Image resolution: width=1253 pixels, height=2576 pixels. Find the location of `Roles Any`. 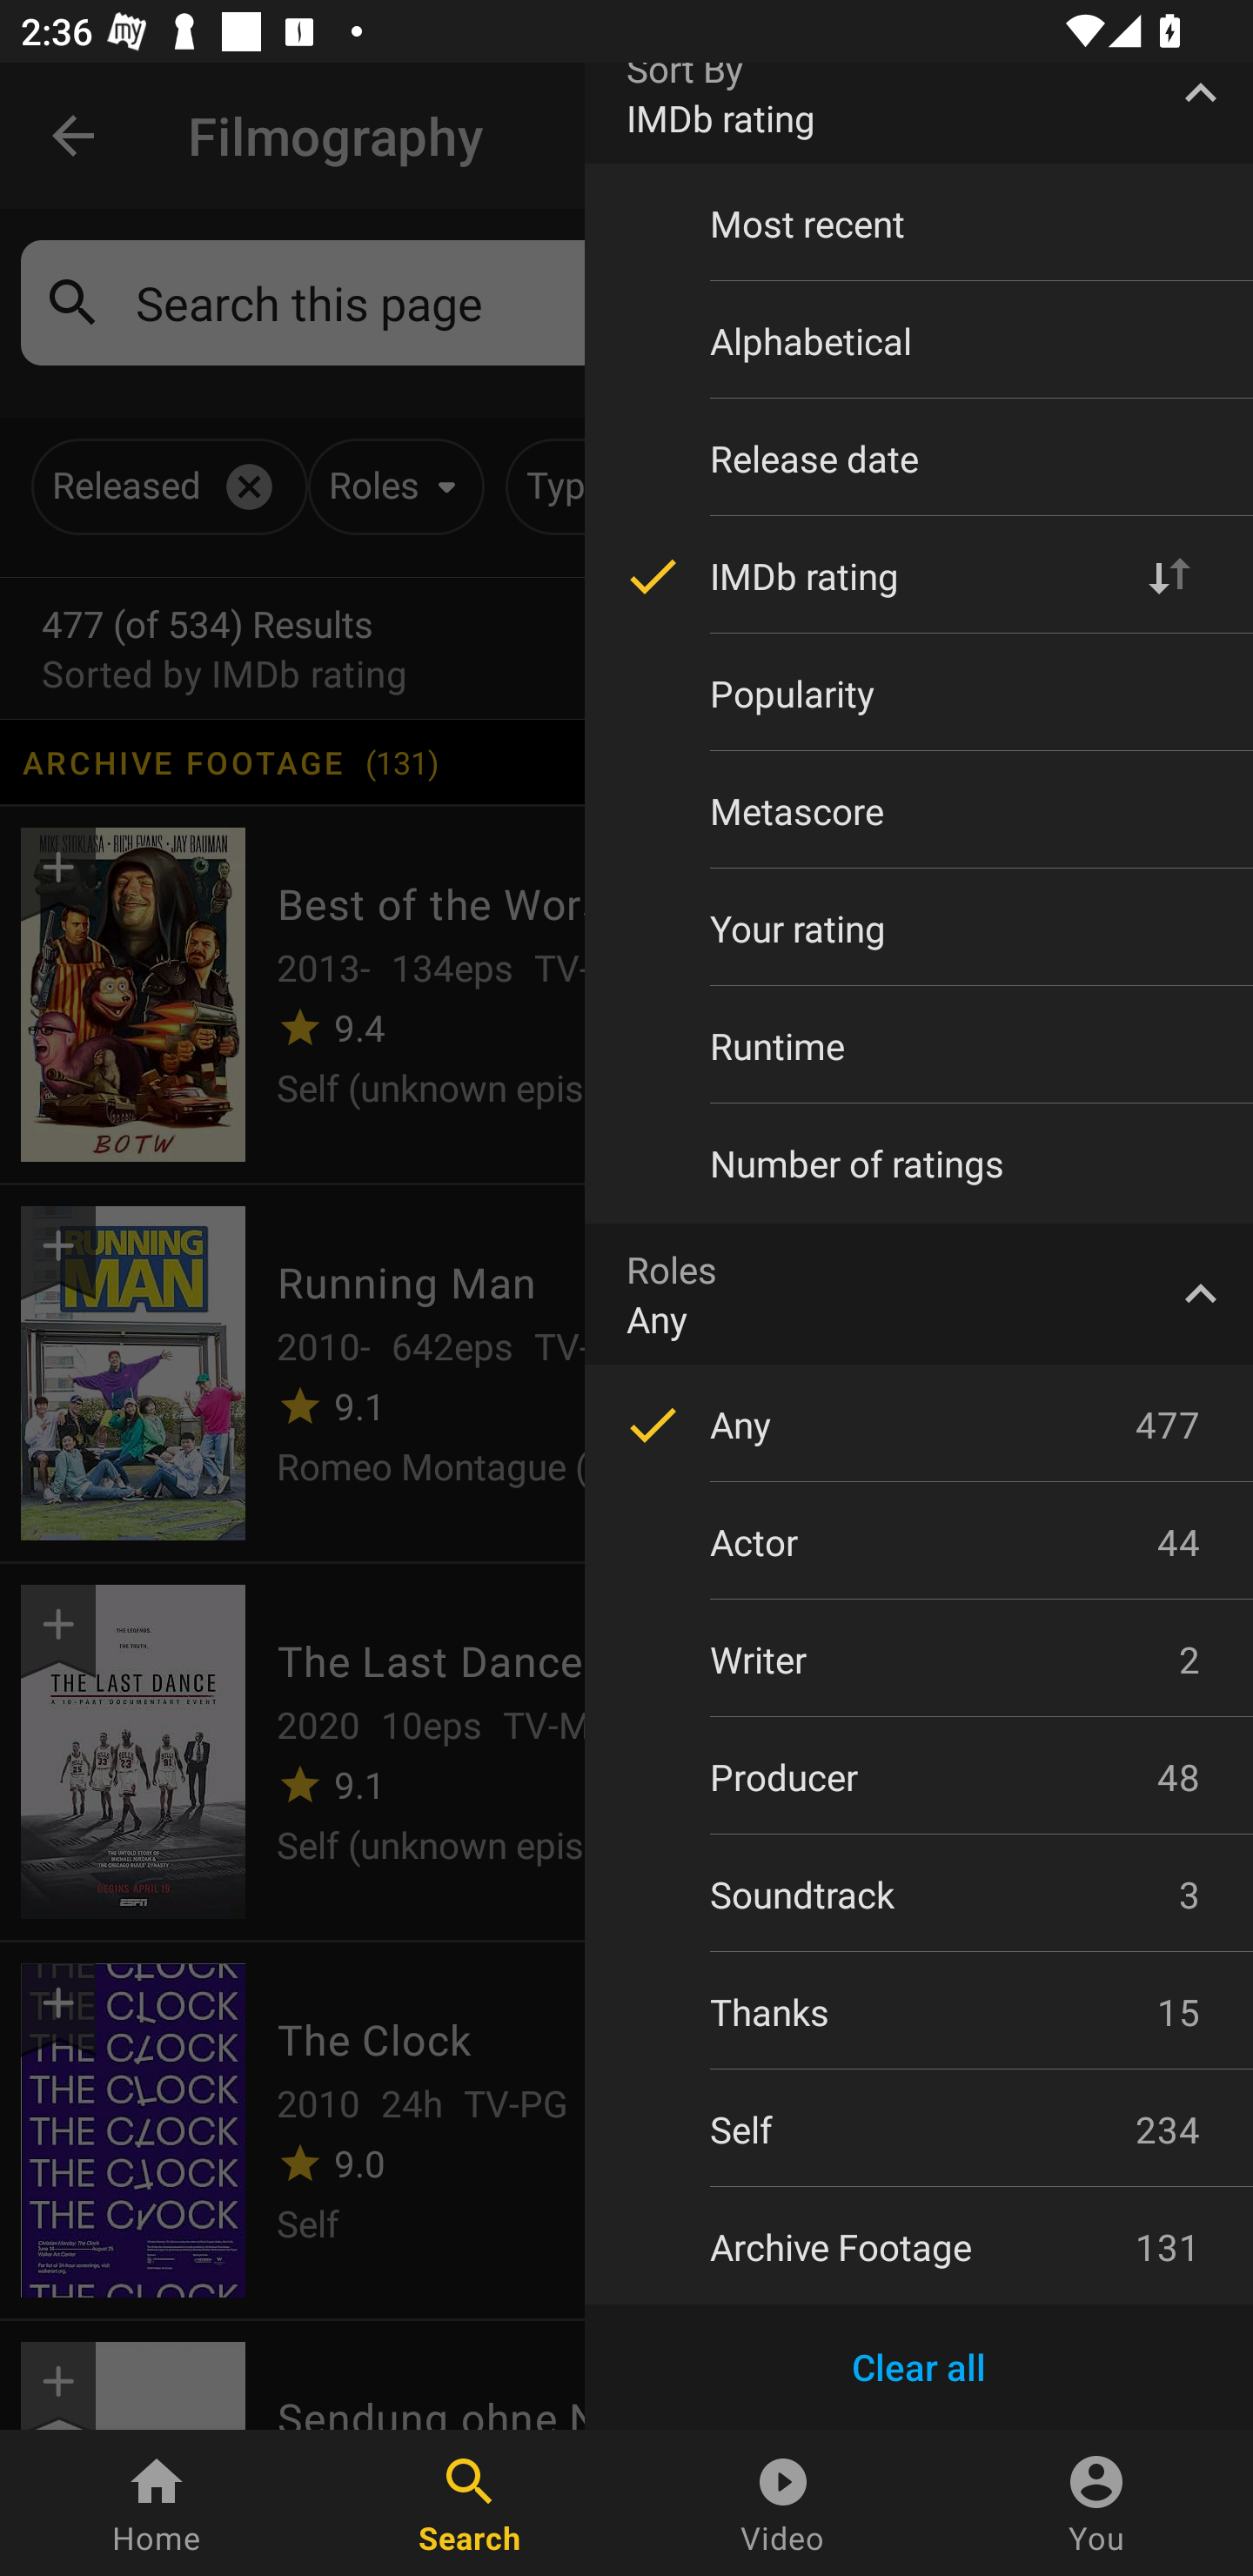

Roles Any is located at coordinates (919, 1294).